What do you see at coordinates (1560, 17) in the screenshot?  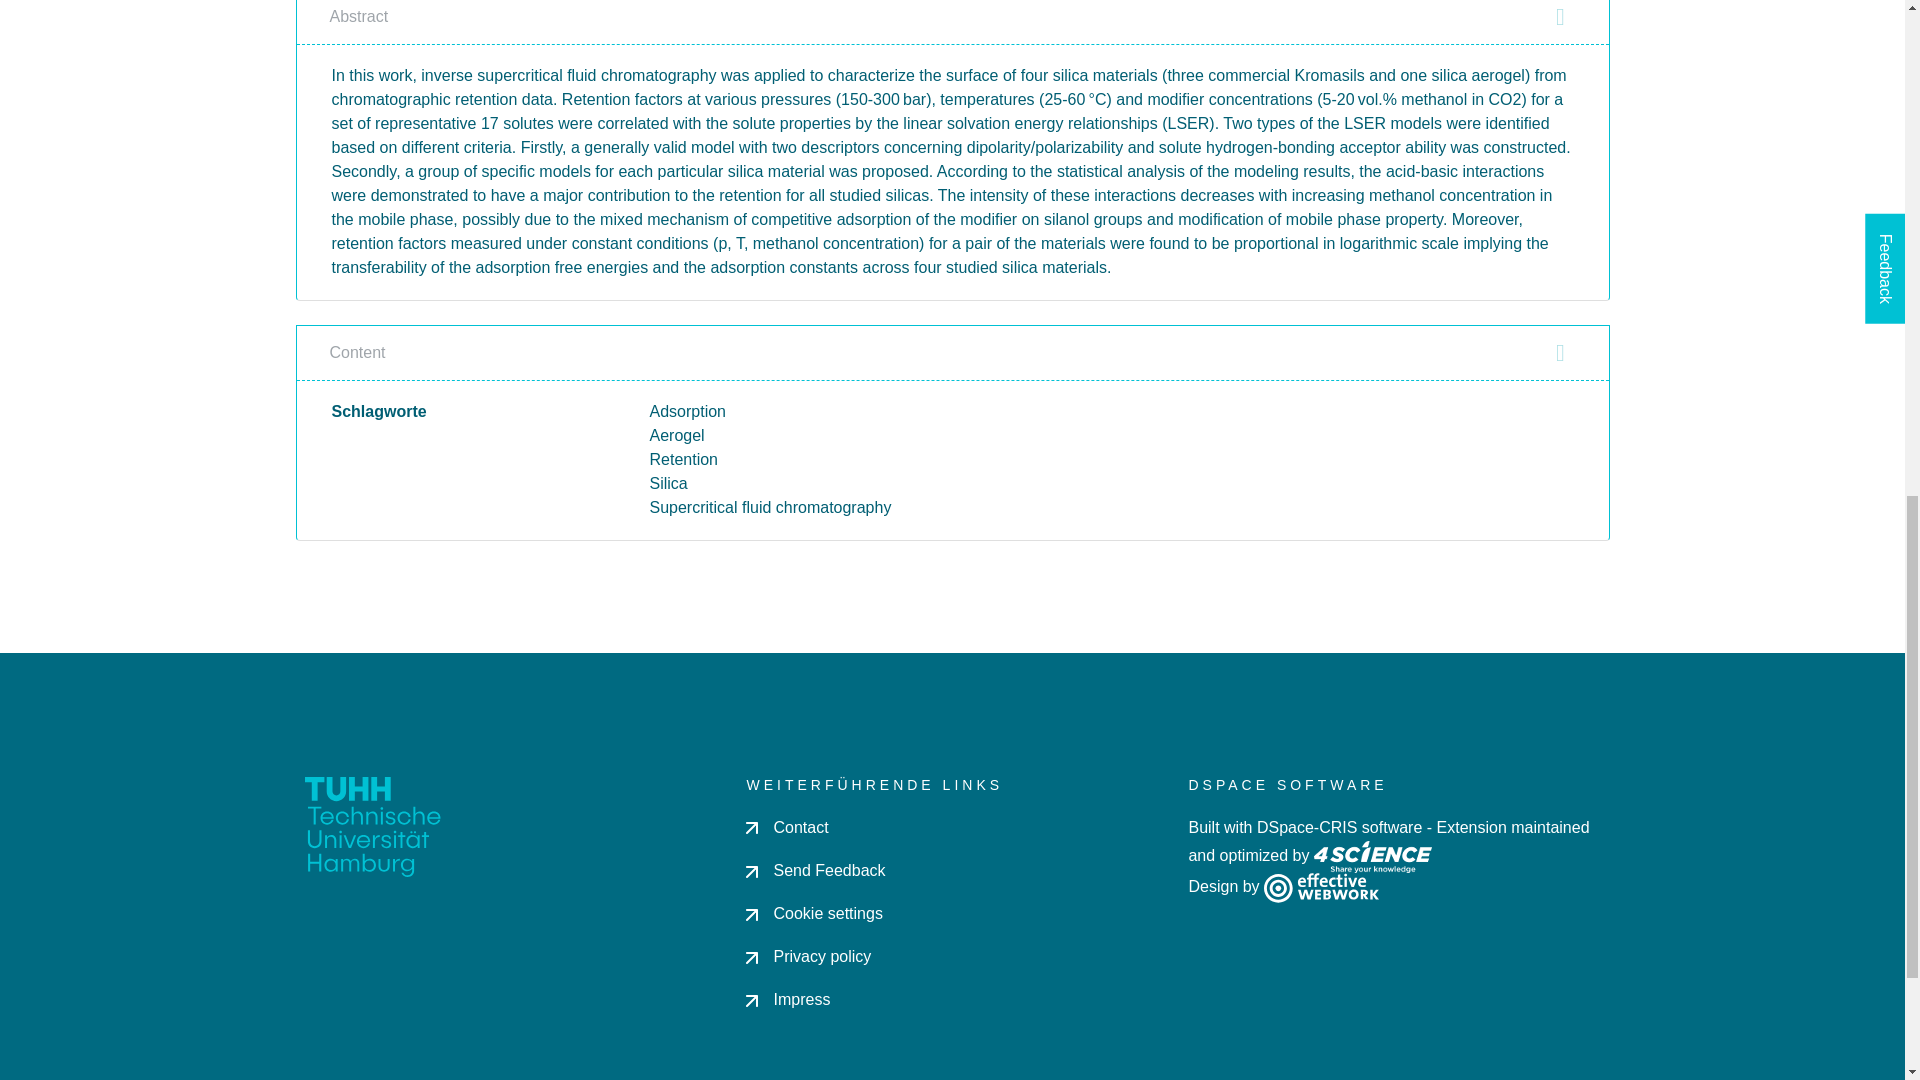 I see `Close section` at bounding box center [1560, 17].